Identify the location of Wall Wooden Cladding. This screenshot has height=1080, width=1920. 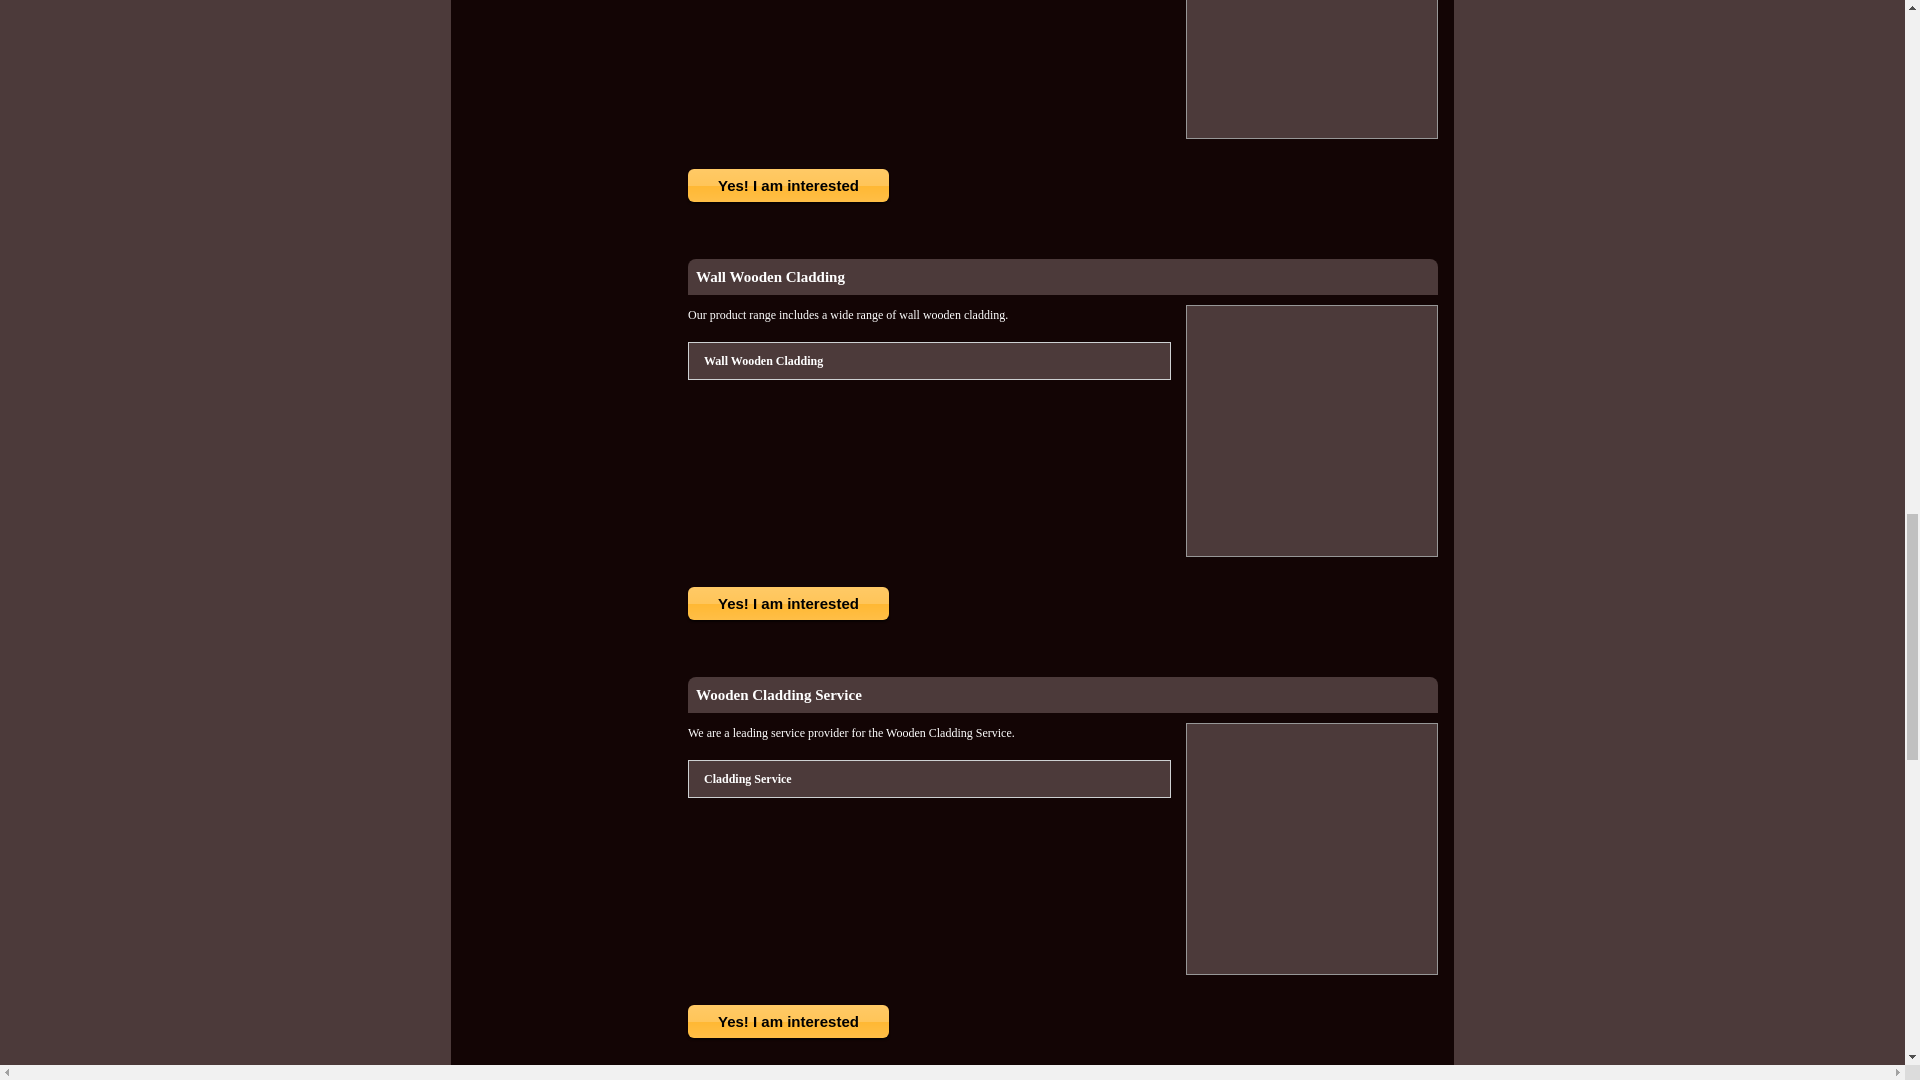
(770, 276).